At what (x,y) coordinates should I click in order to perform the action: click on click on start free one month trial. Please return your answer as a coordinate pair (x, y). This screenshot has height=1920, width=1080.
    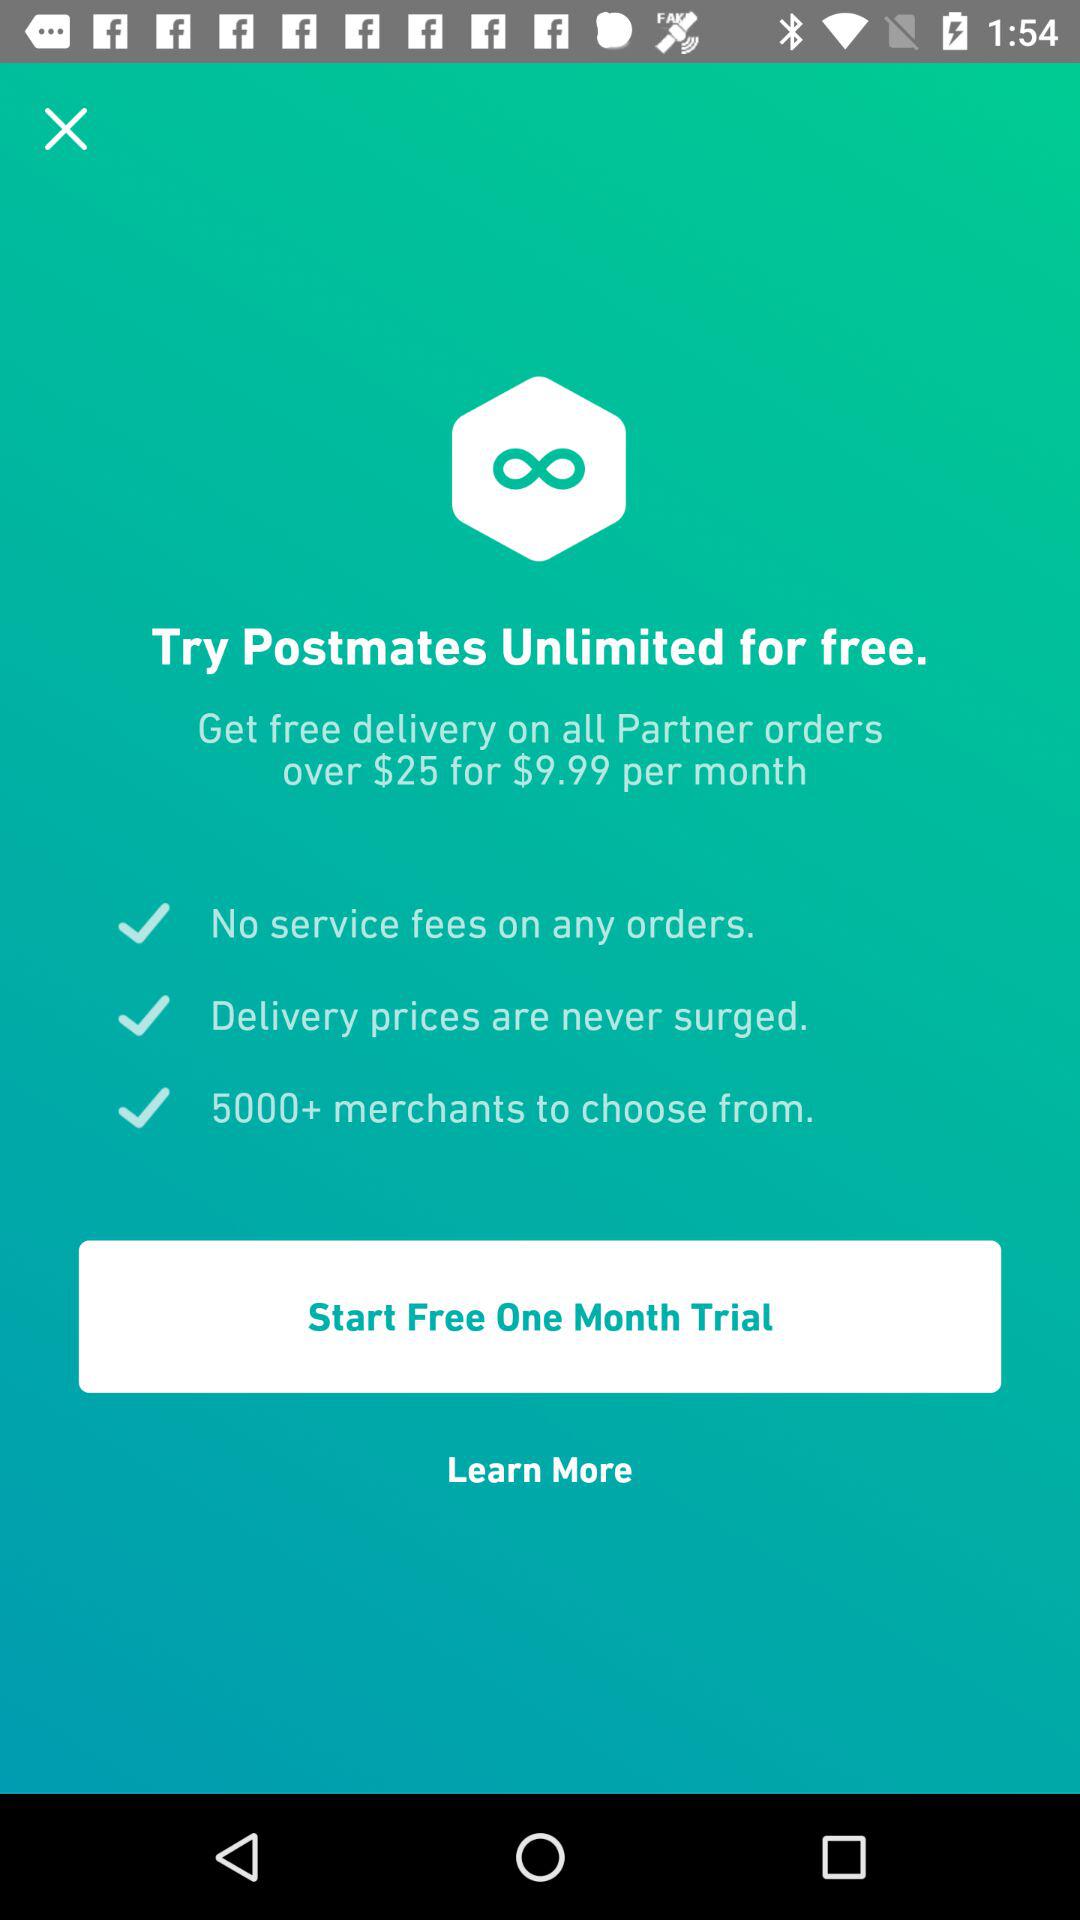
    Looking at the image, I should click on (540, 1316).